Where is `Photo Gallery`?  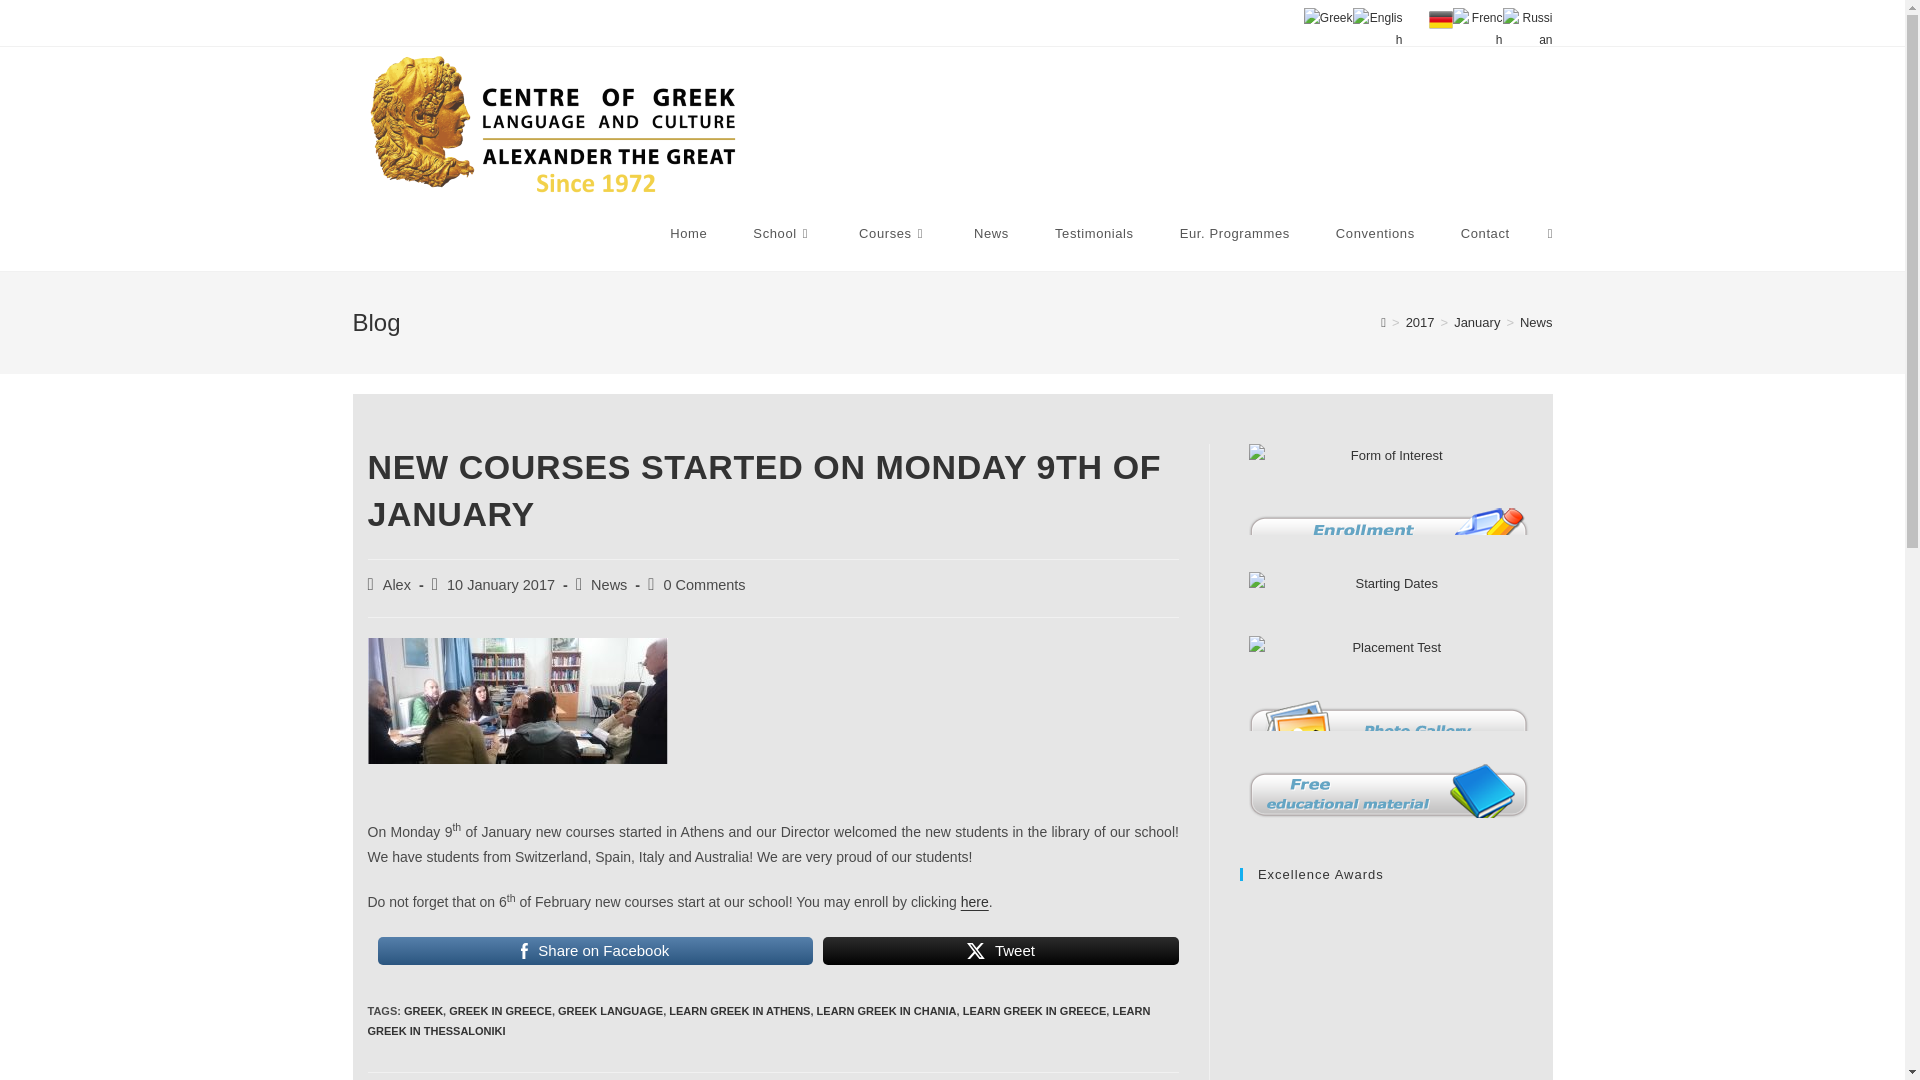
Photo Gallery is located at coordinates (1388, 731).